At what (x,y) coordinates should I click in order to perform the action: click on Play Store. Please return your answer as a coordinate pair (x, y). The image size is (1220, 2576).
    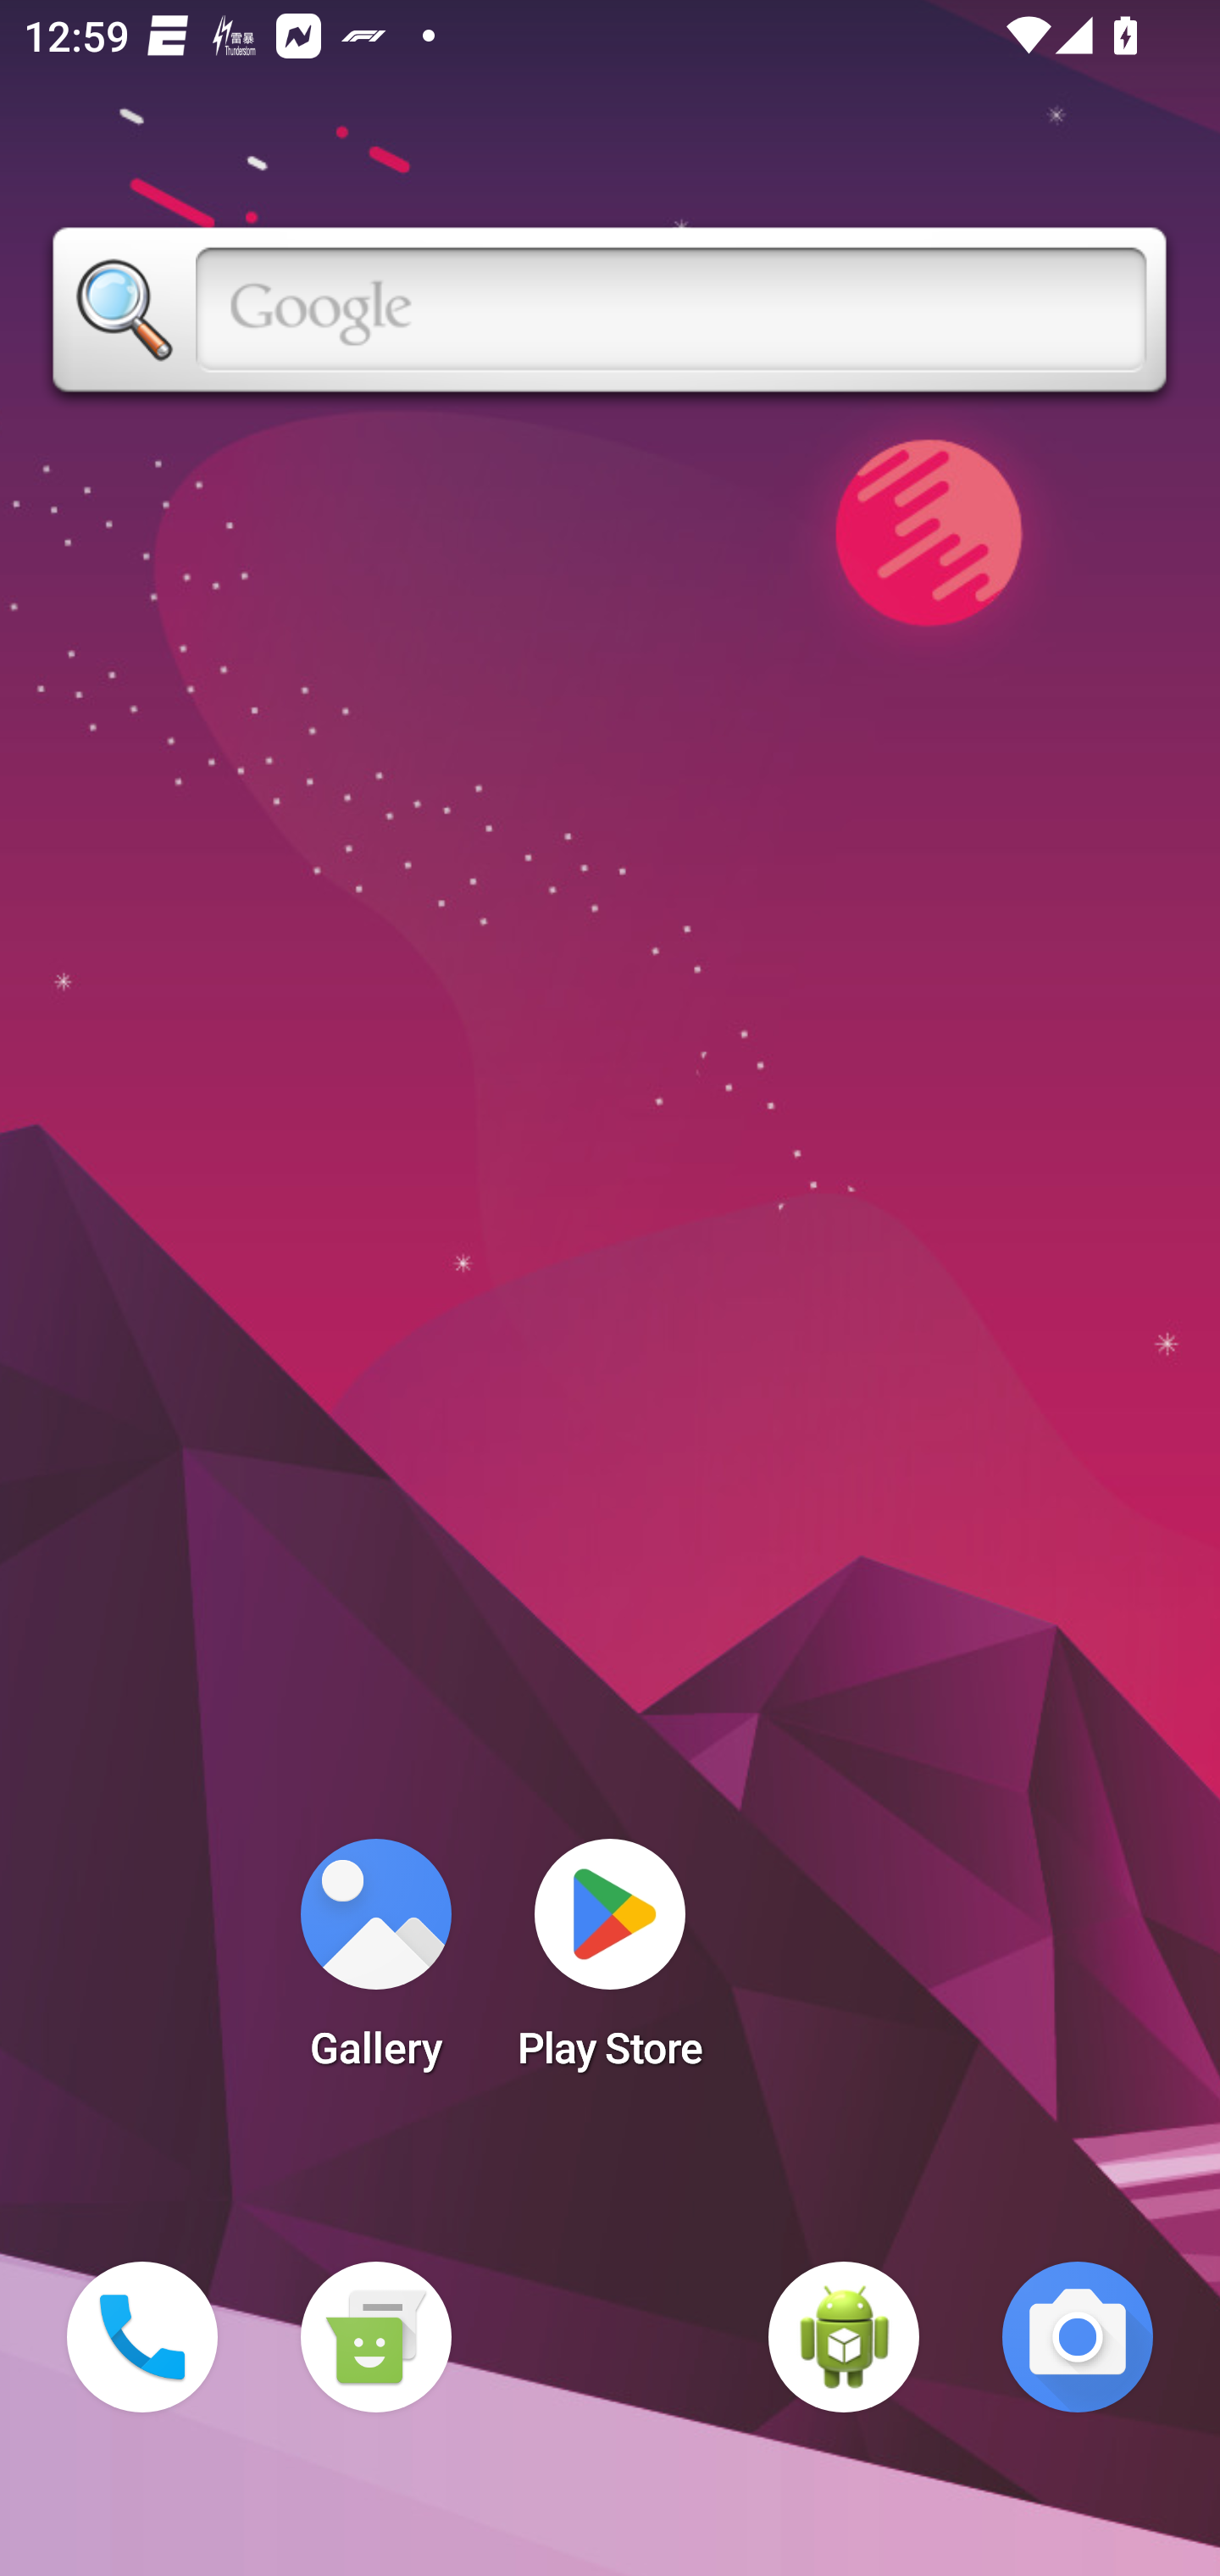
    Looking at the image, I should click on (610, 1964).